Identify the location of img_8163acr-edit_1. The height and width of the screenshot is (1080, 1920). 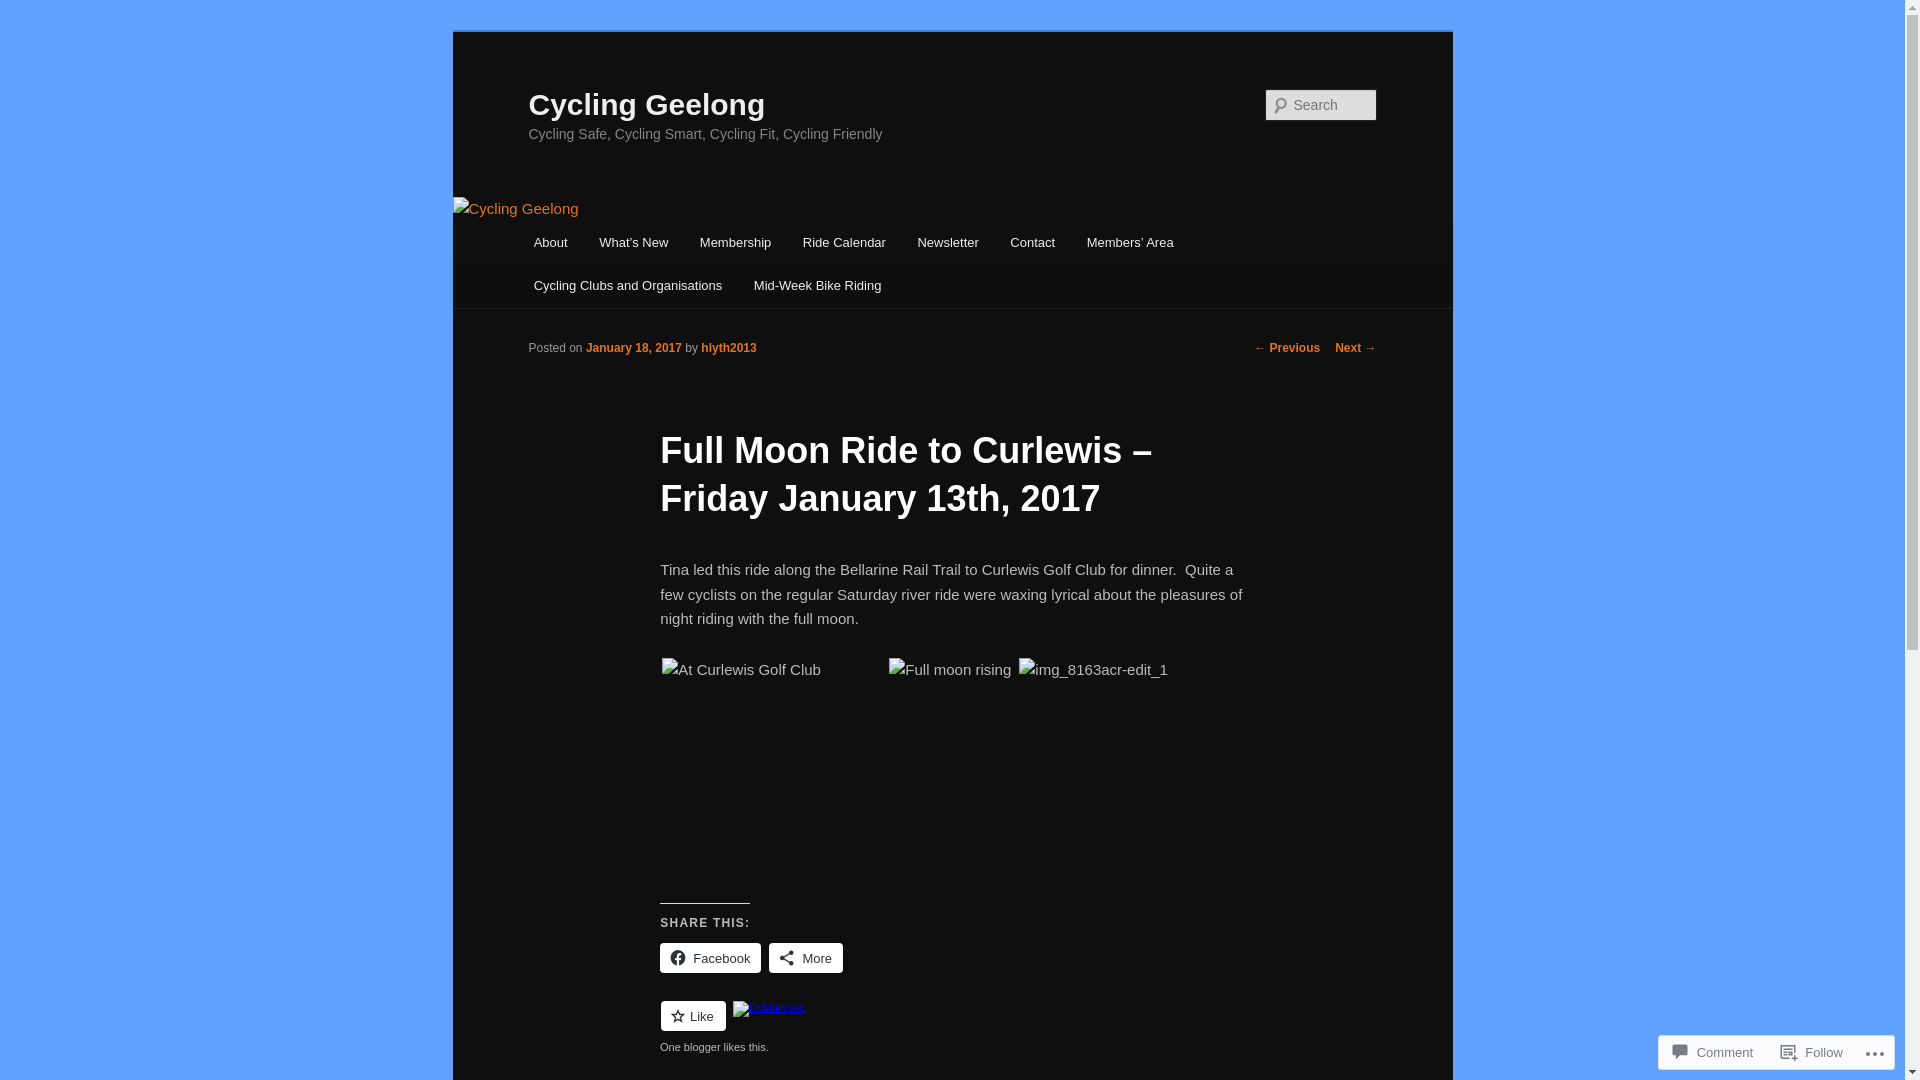
(1094, 670).